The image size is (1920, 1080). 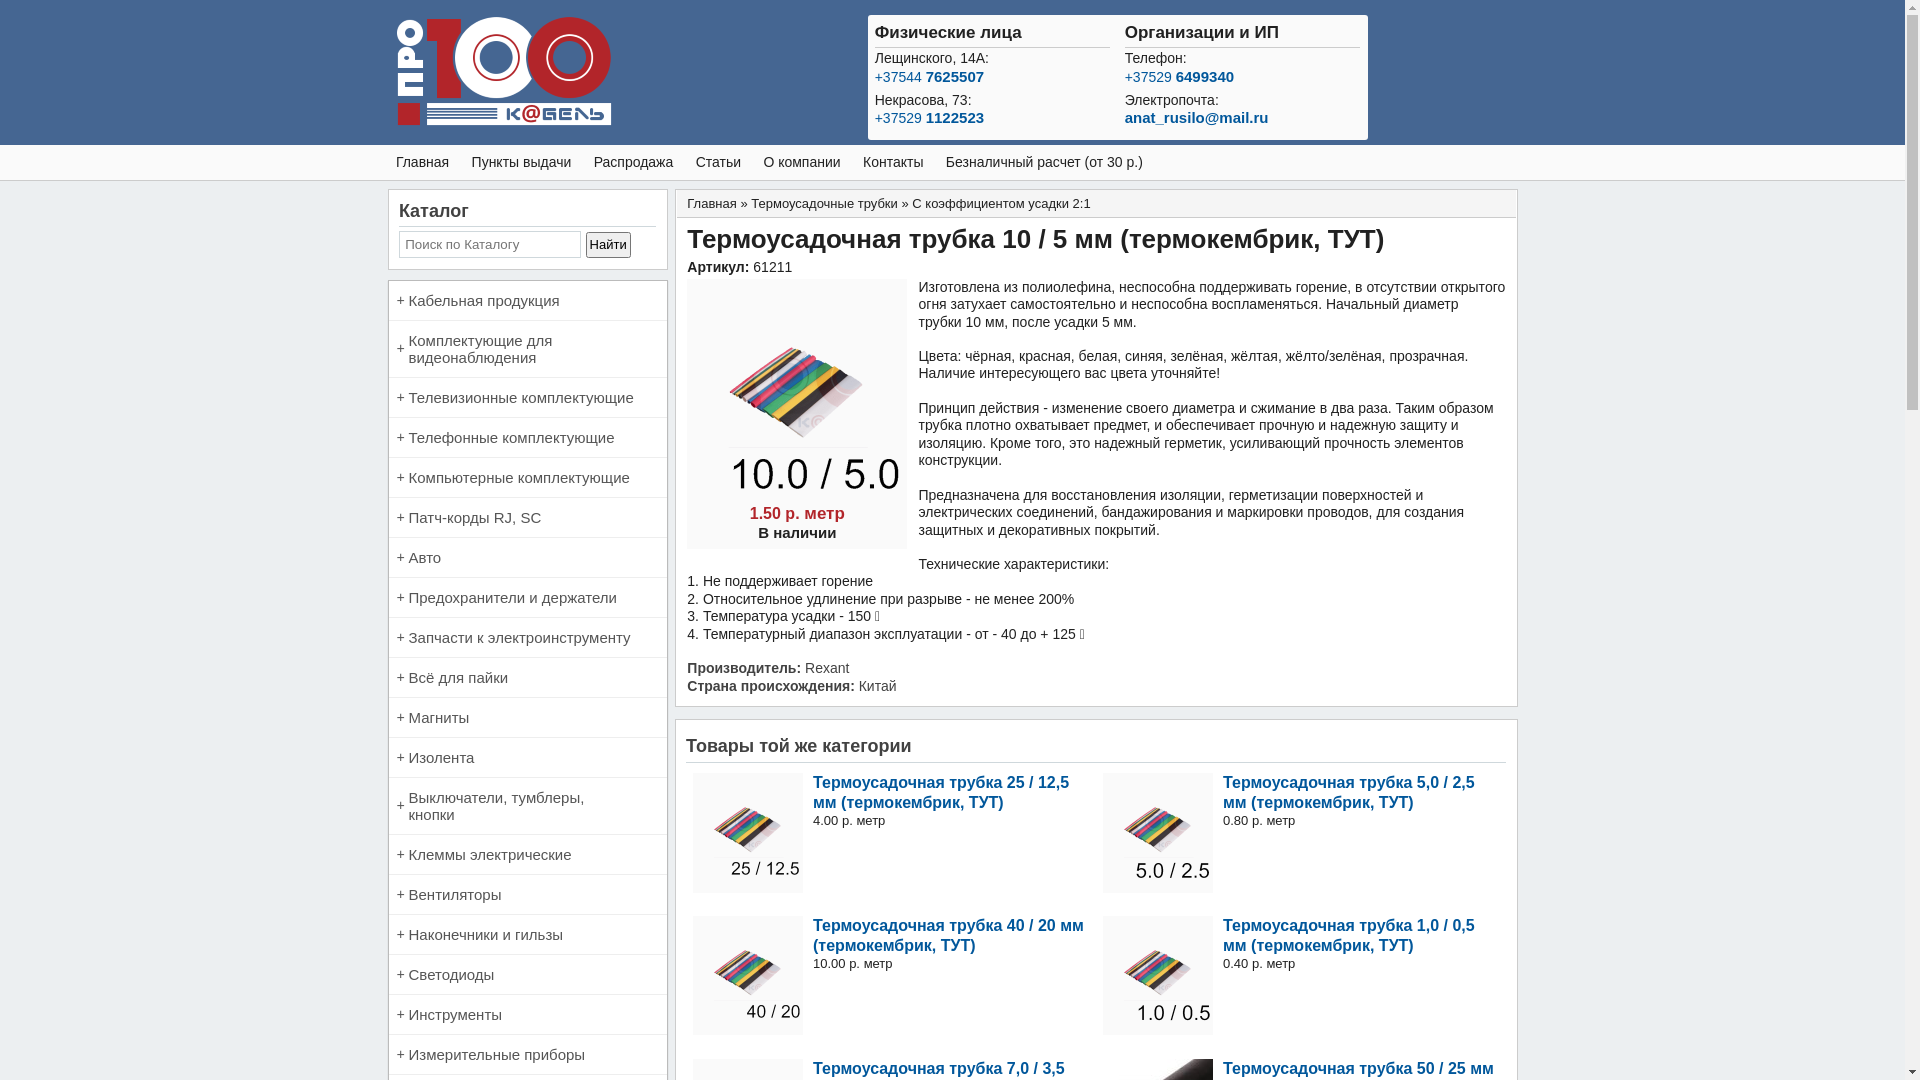 I want to click on +37529 1122523, so click(x=929, y=118).